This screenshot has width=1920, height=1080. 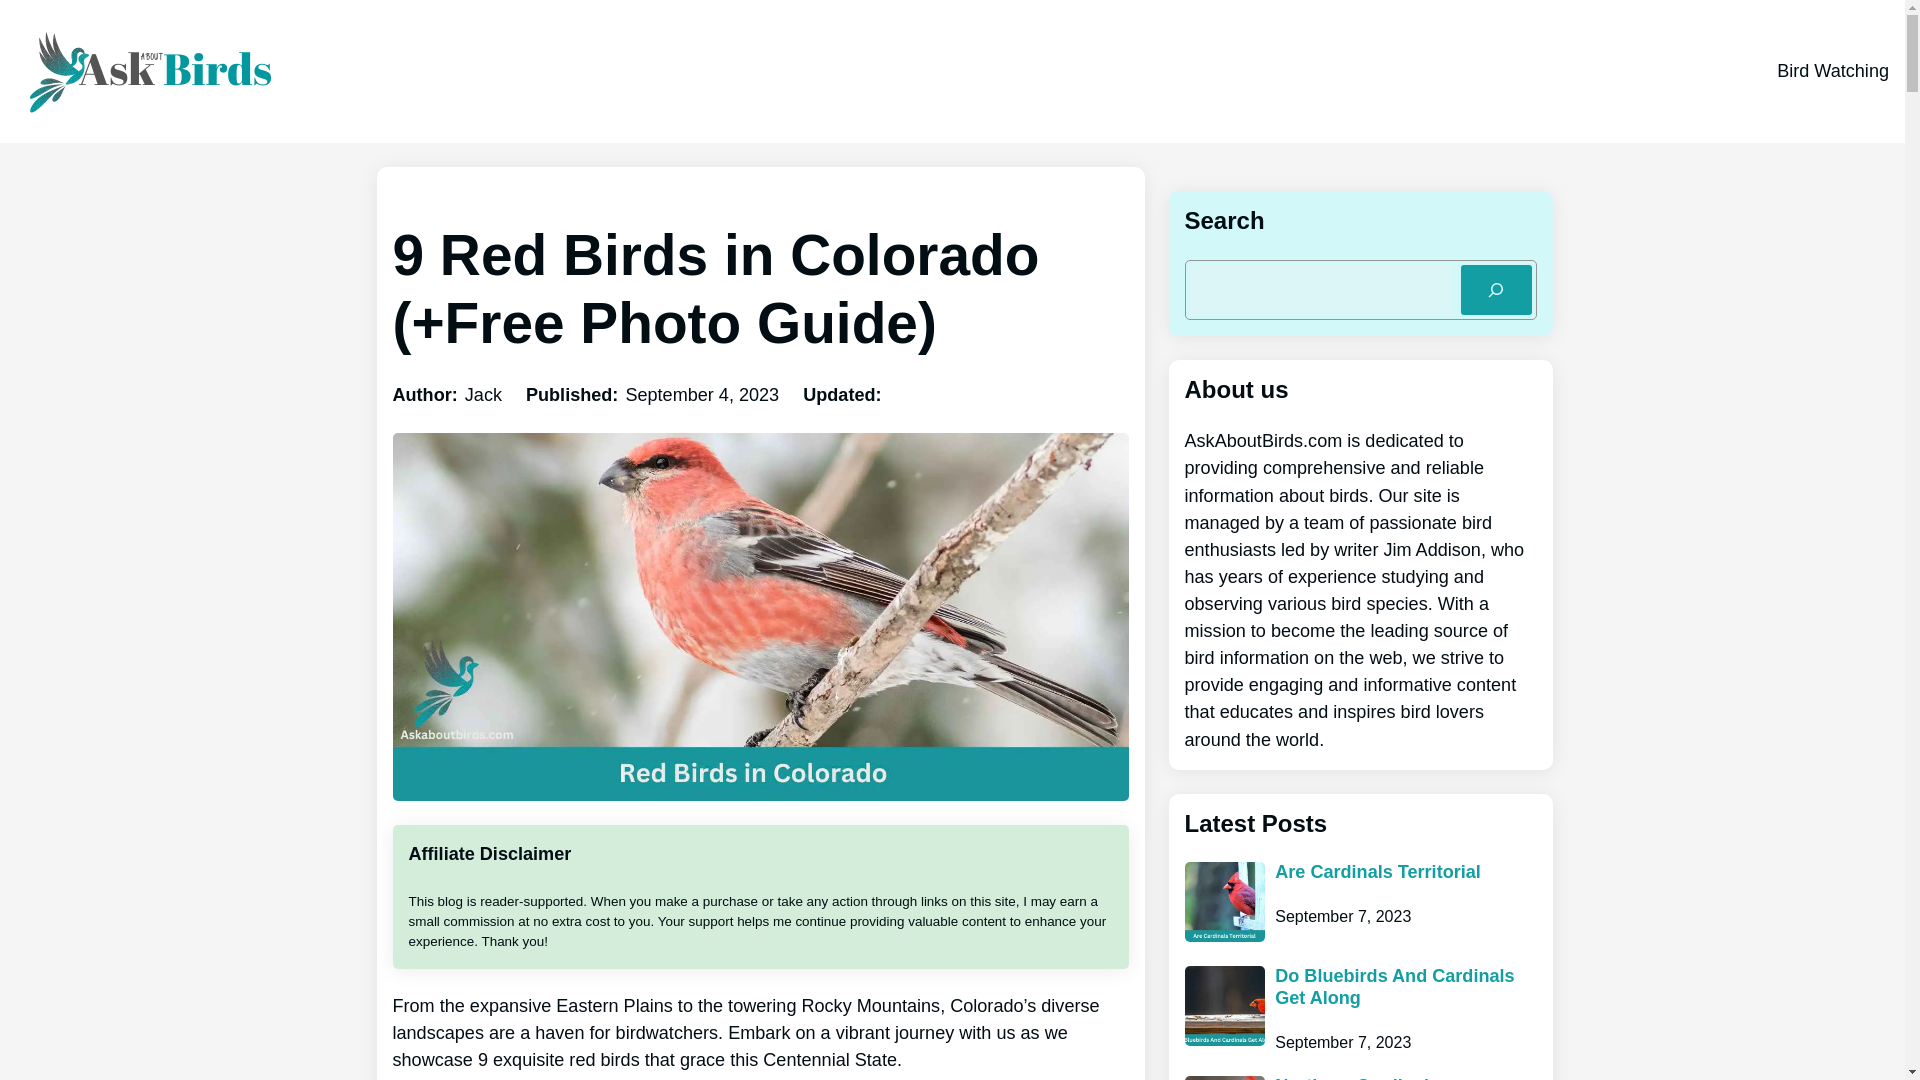 I want to click on Northern Cardinal, so click(x=1351, y=1078).